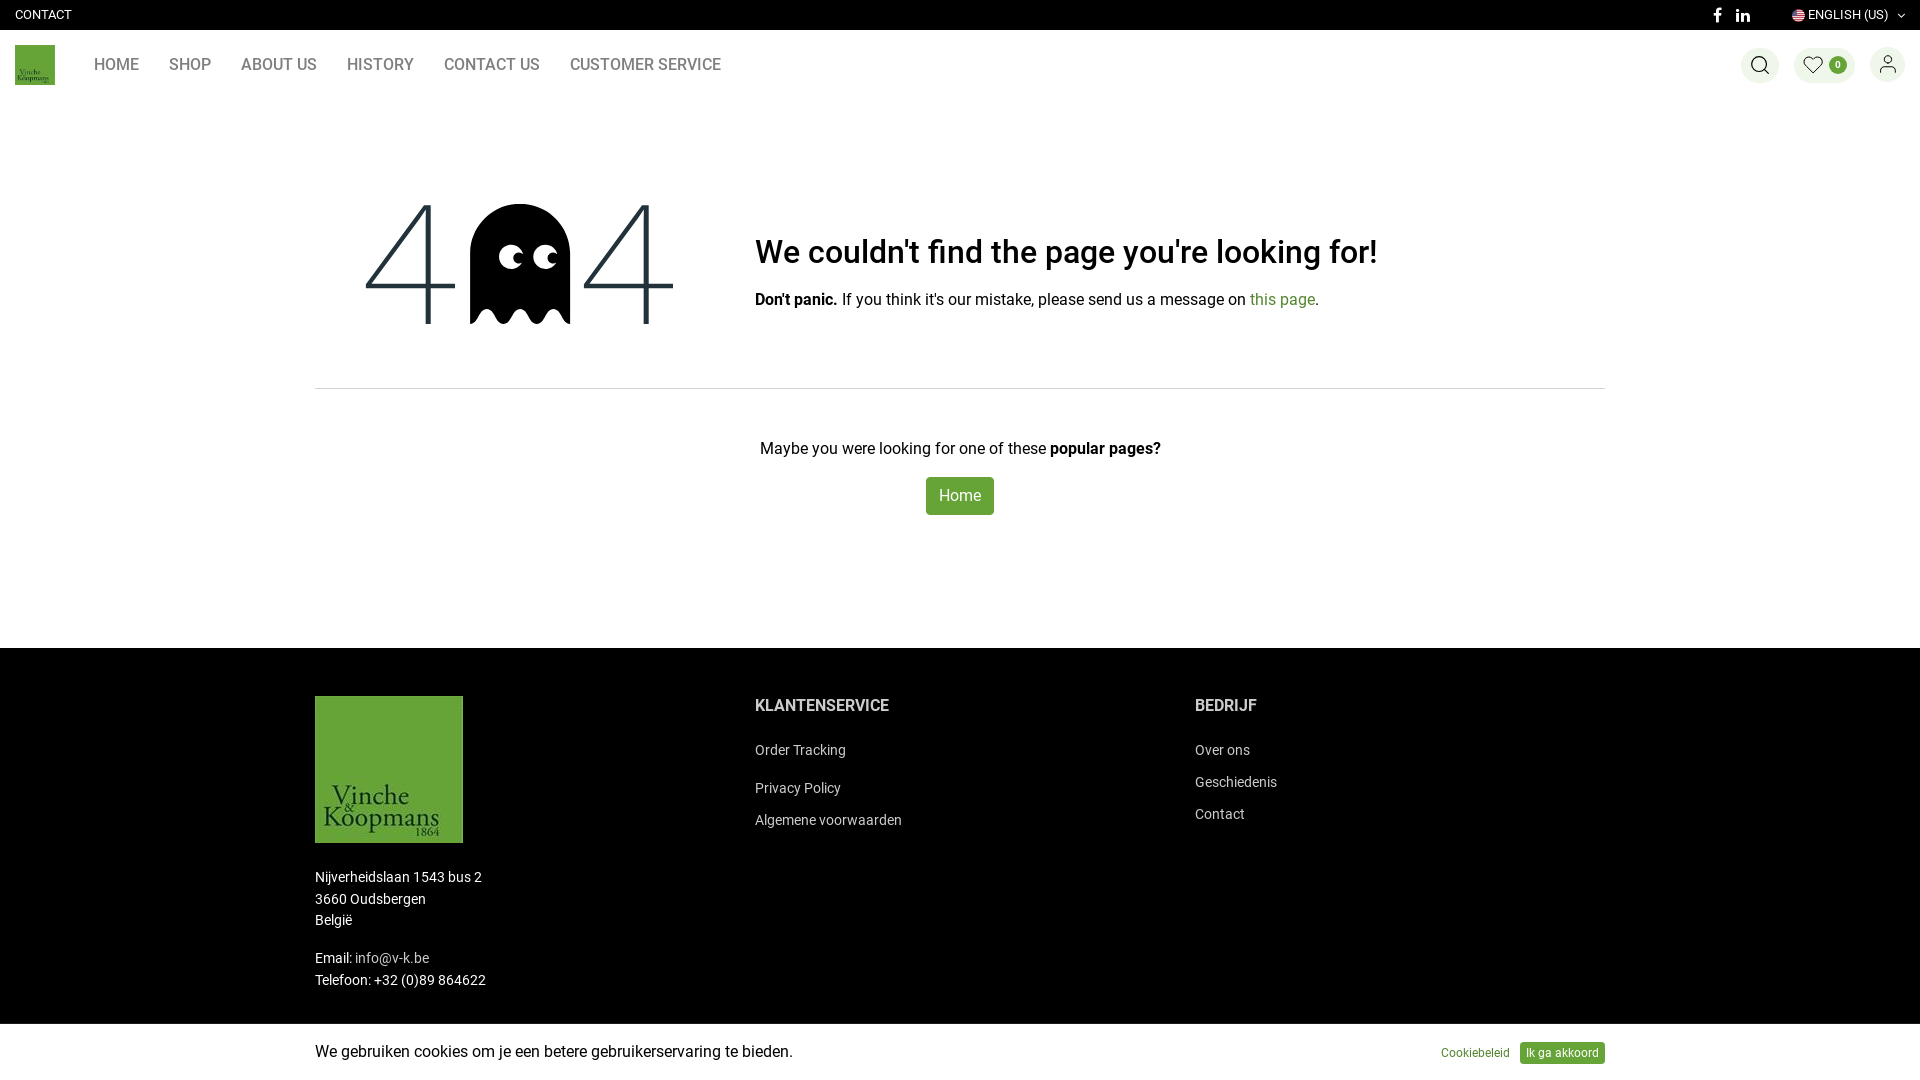 The width and height of the screenshot is (1920, 1080). What do you see at coordinates (35, 65) in the screenshot?
I see `B2B` at bounding box center [35, 65].